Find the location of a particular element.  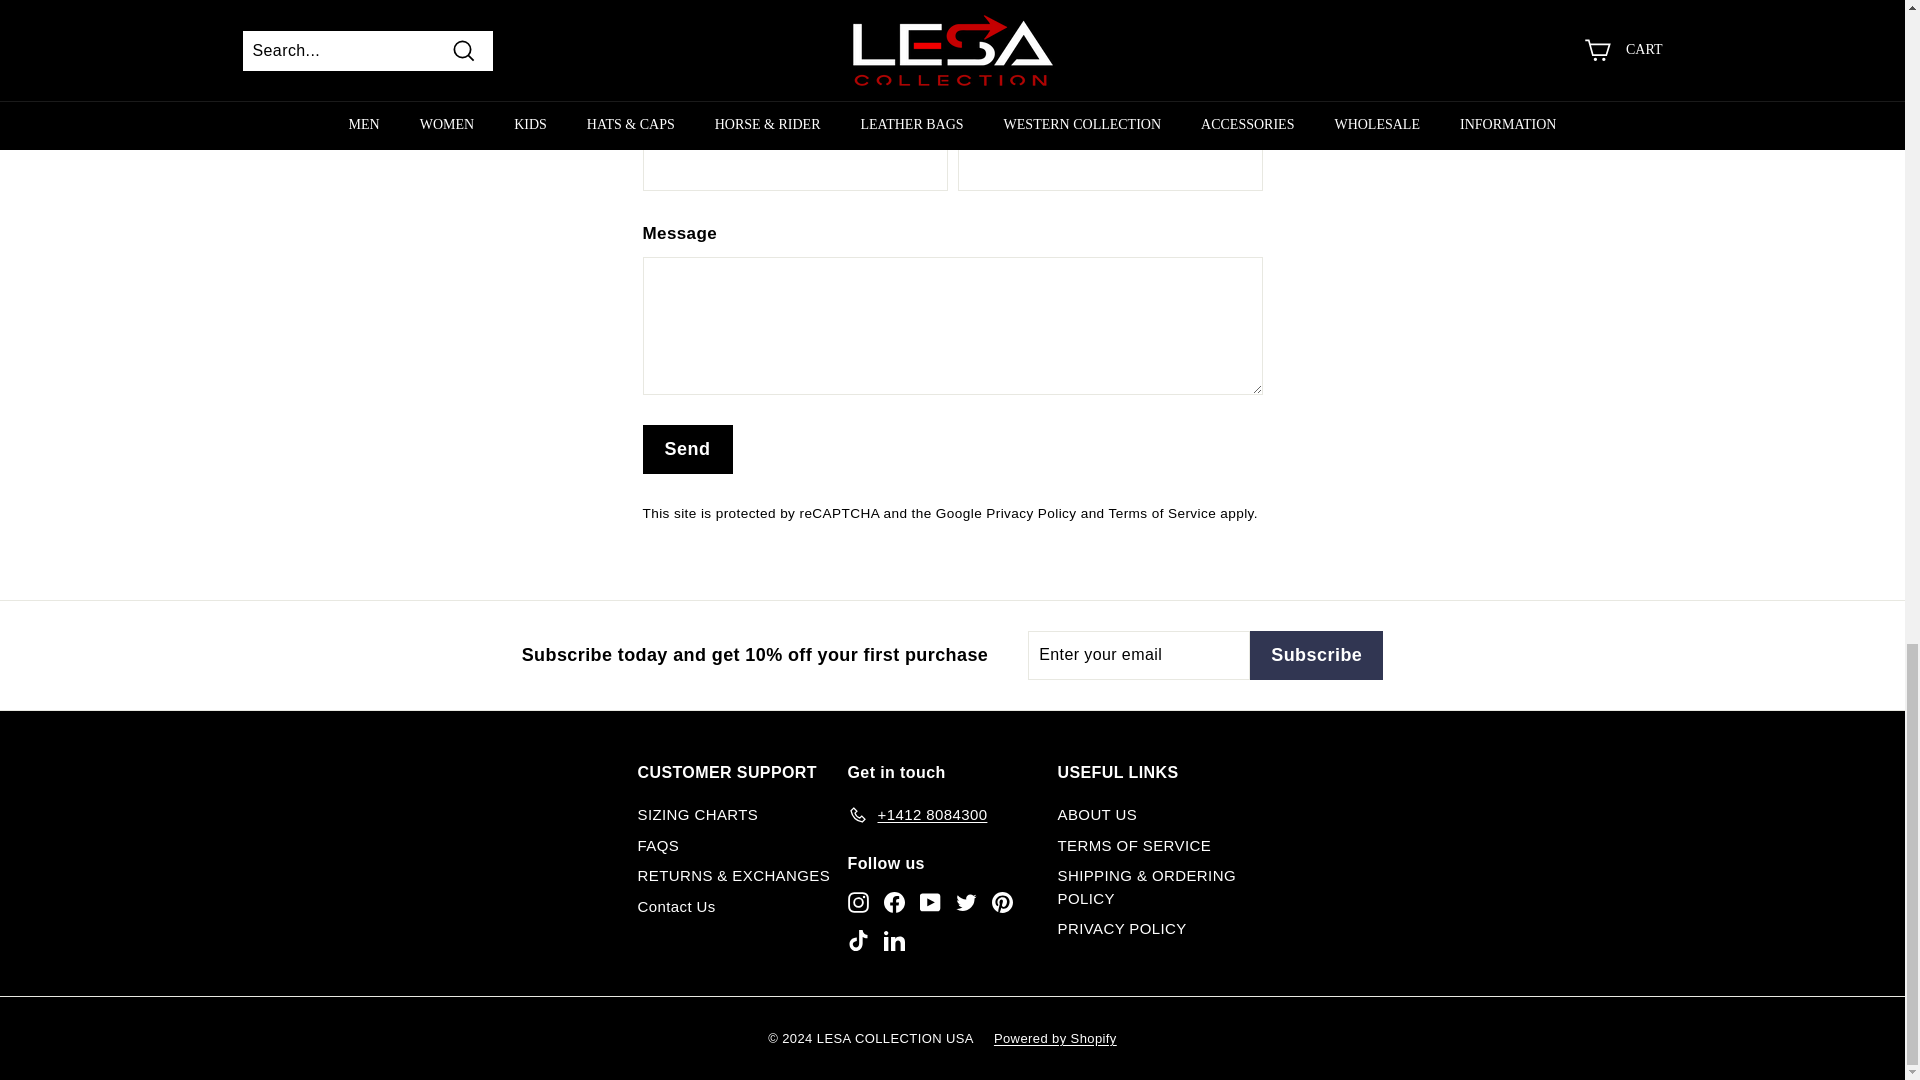

LESA COLLECTION USA  on Twitter is located at coordinates (966, 902).